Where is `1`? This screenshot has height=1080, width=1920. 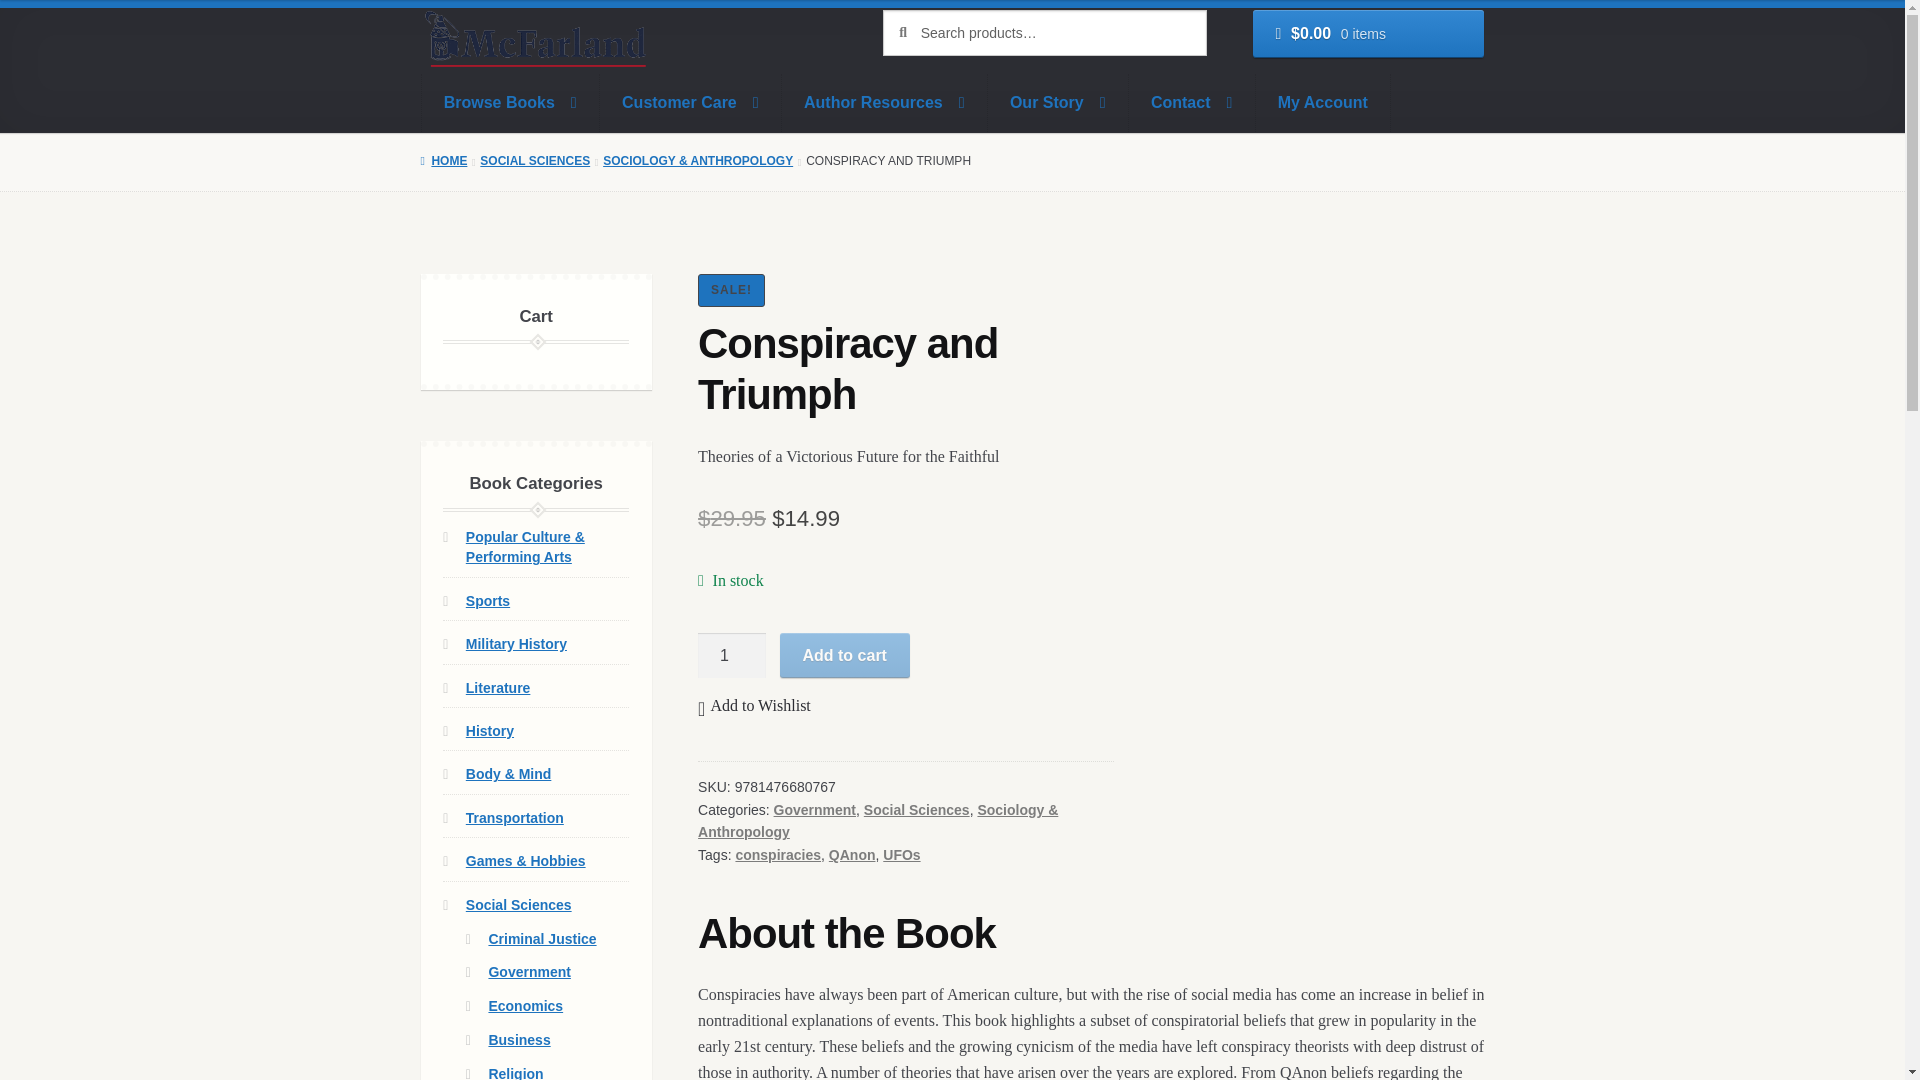
1 is located at coordinates (732, 656).